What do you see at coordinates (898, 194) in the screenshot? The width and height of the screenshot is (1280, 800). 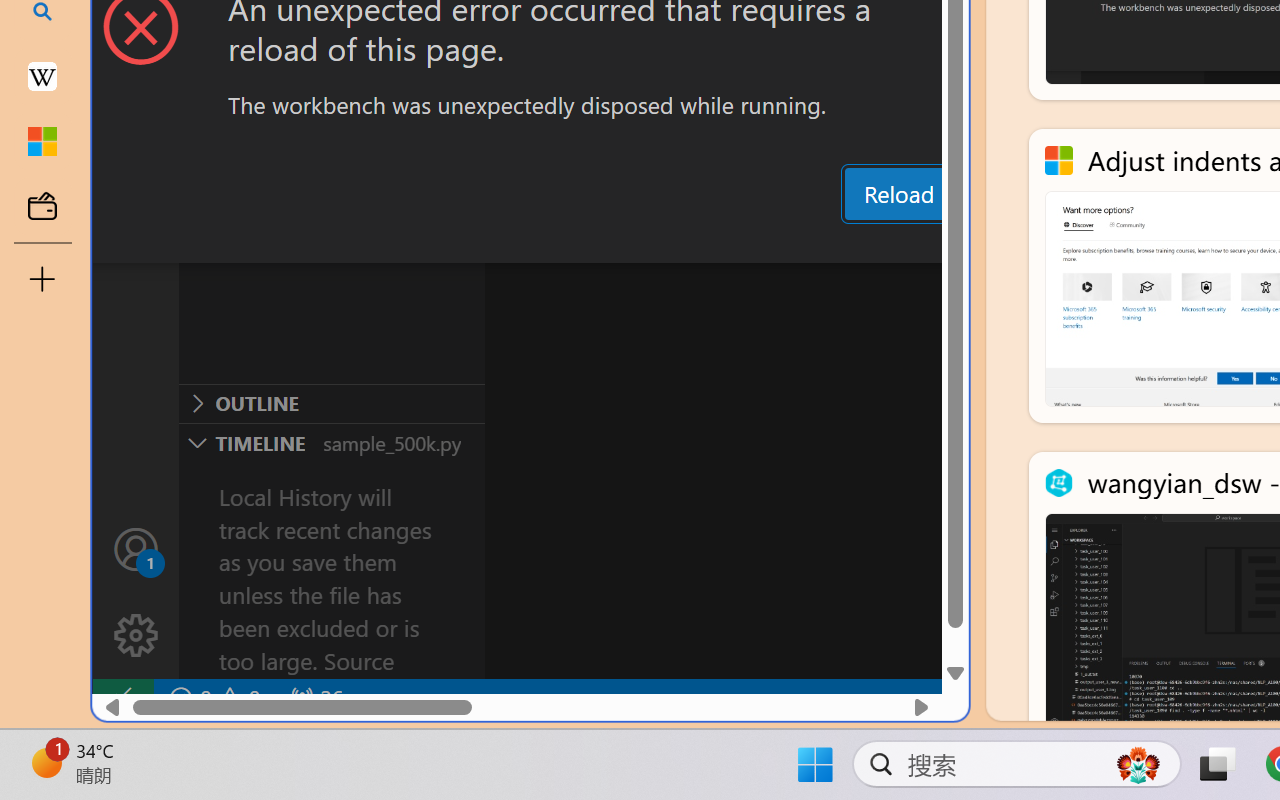 I see `Reload` at bounding box center [898, 194].